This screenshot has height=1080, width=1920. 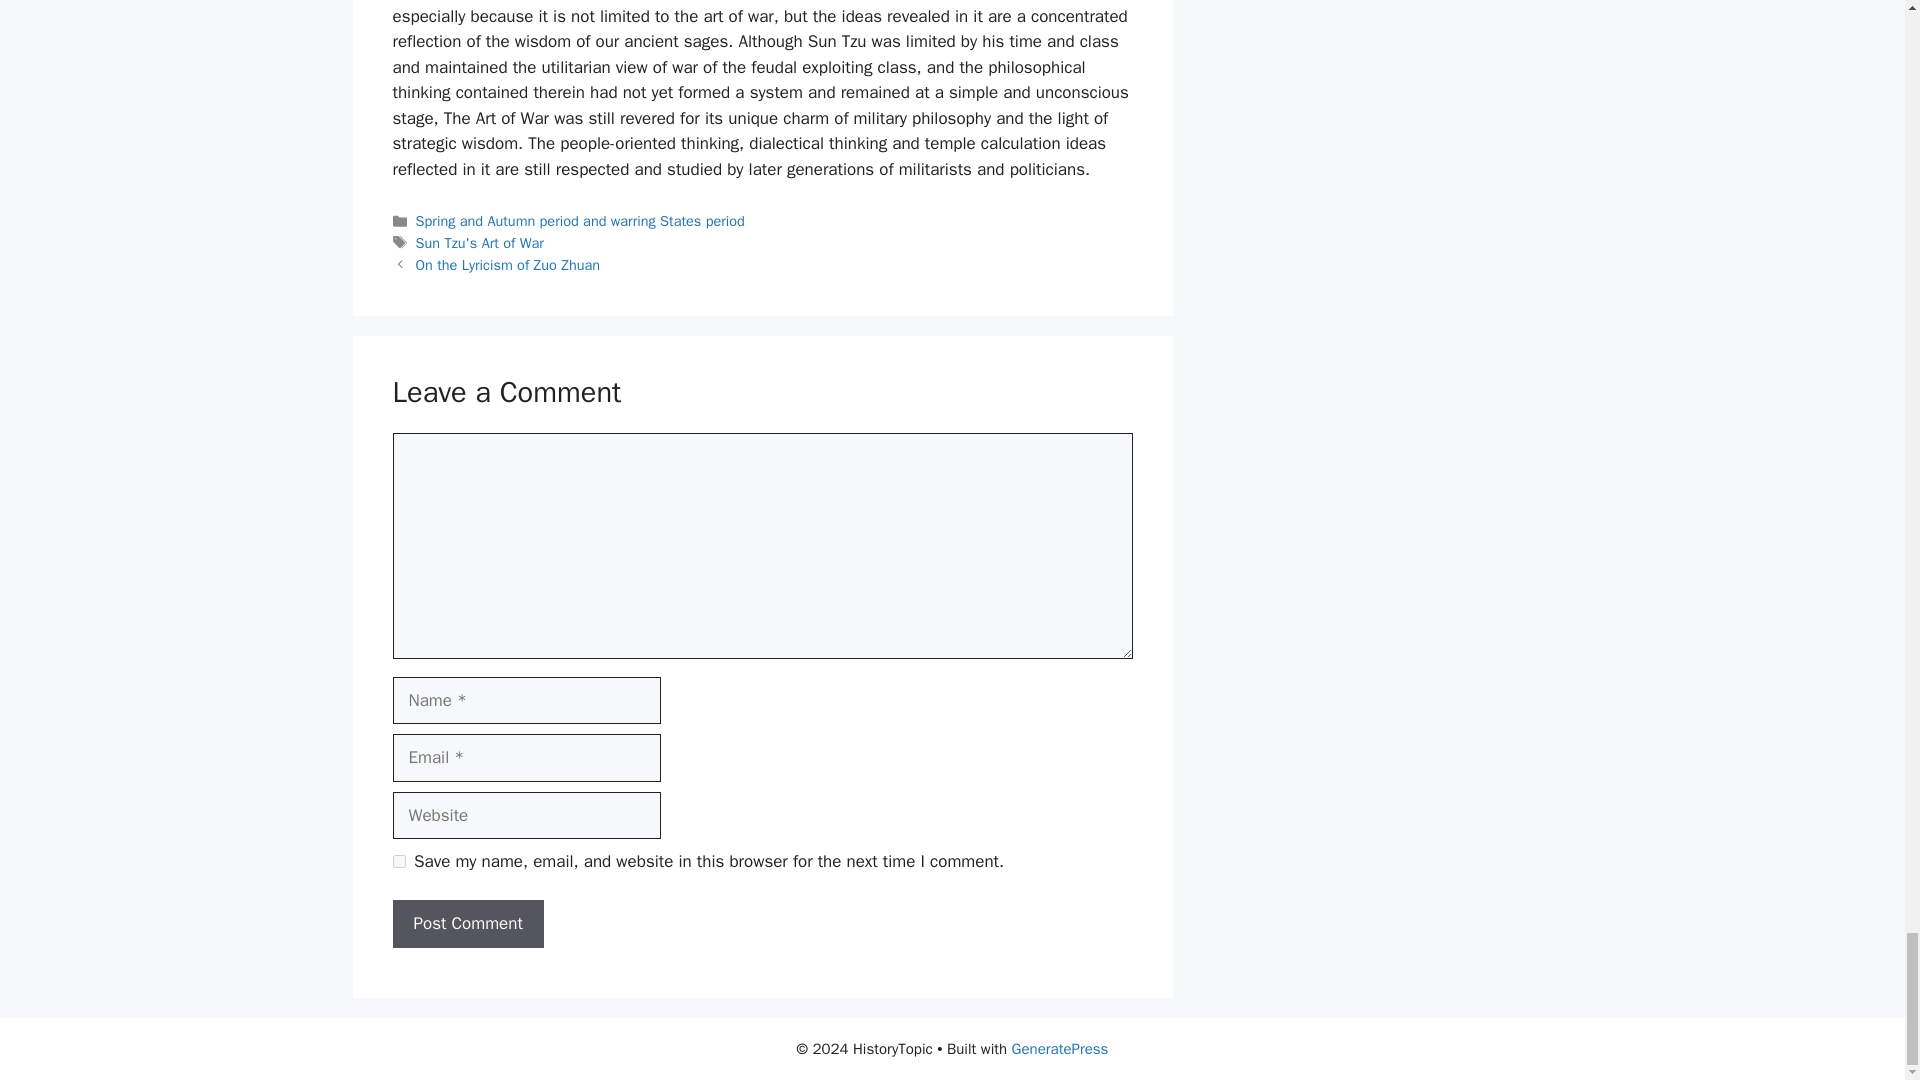 What do you see at coordinates (467, 924) in the screenshot?
I see `Post Comment` at bounding box center [467, 924].